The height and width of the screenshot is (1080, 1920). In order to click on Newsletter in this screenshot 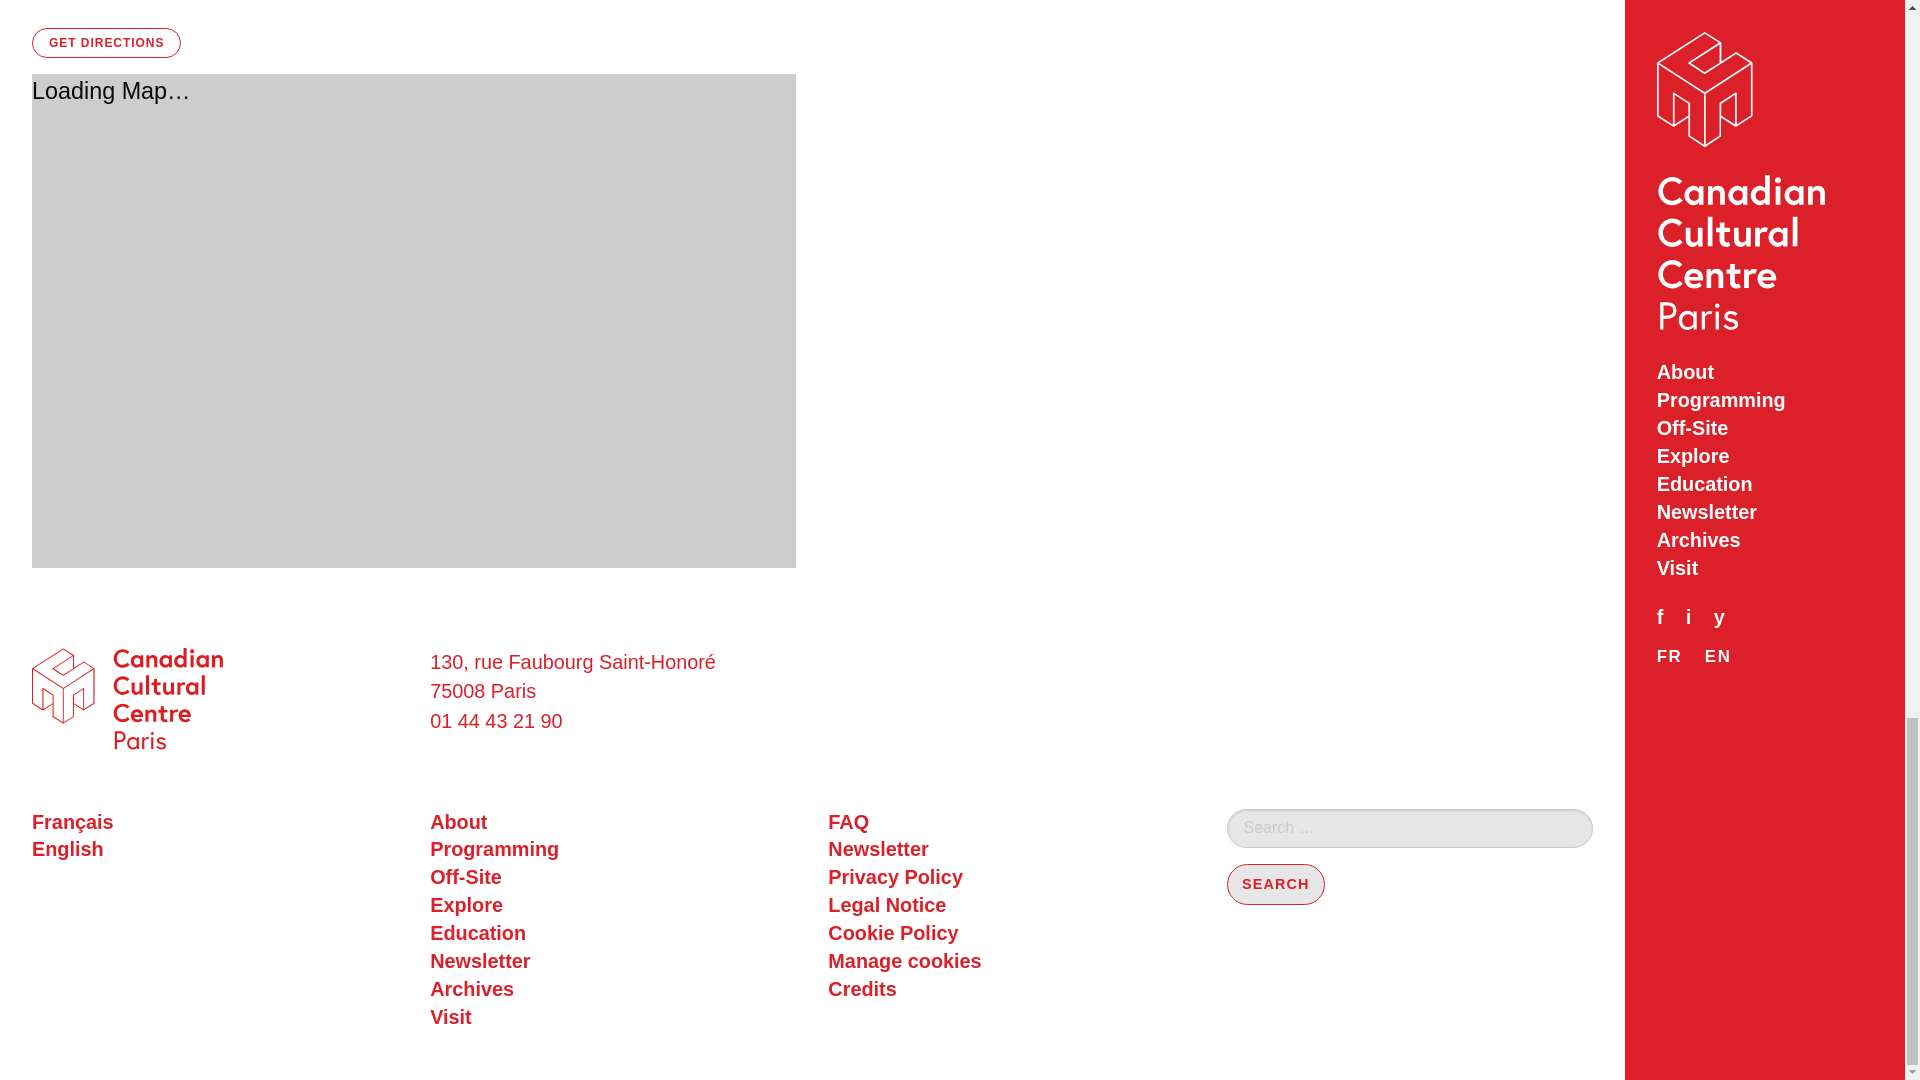, I will do `click(1010, 850)`.